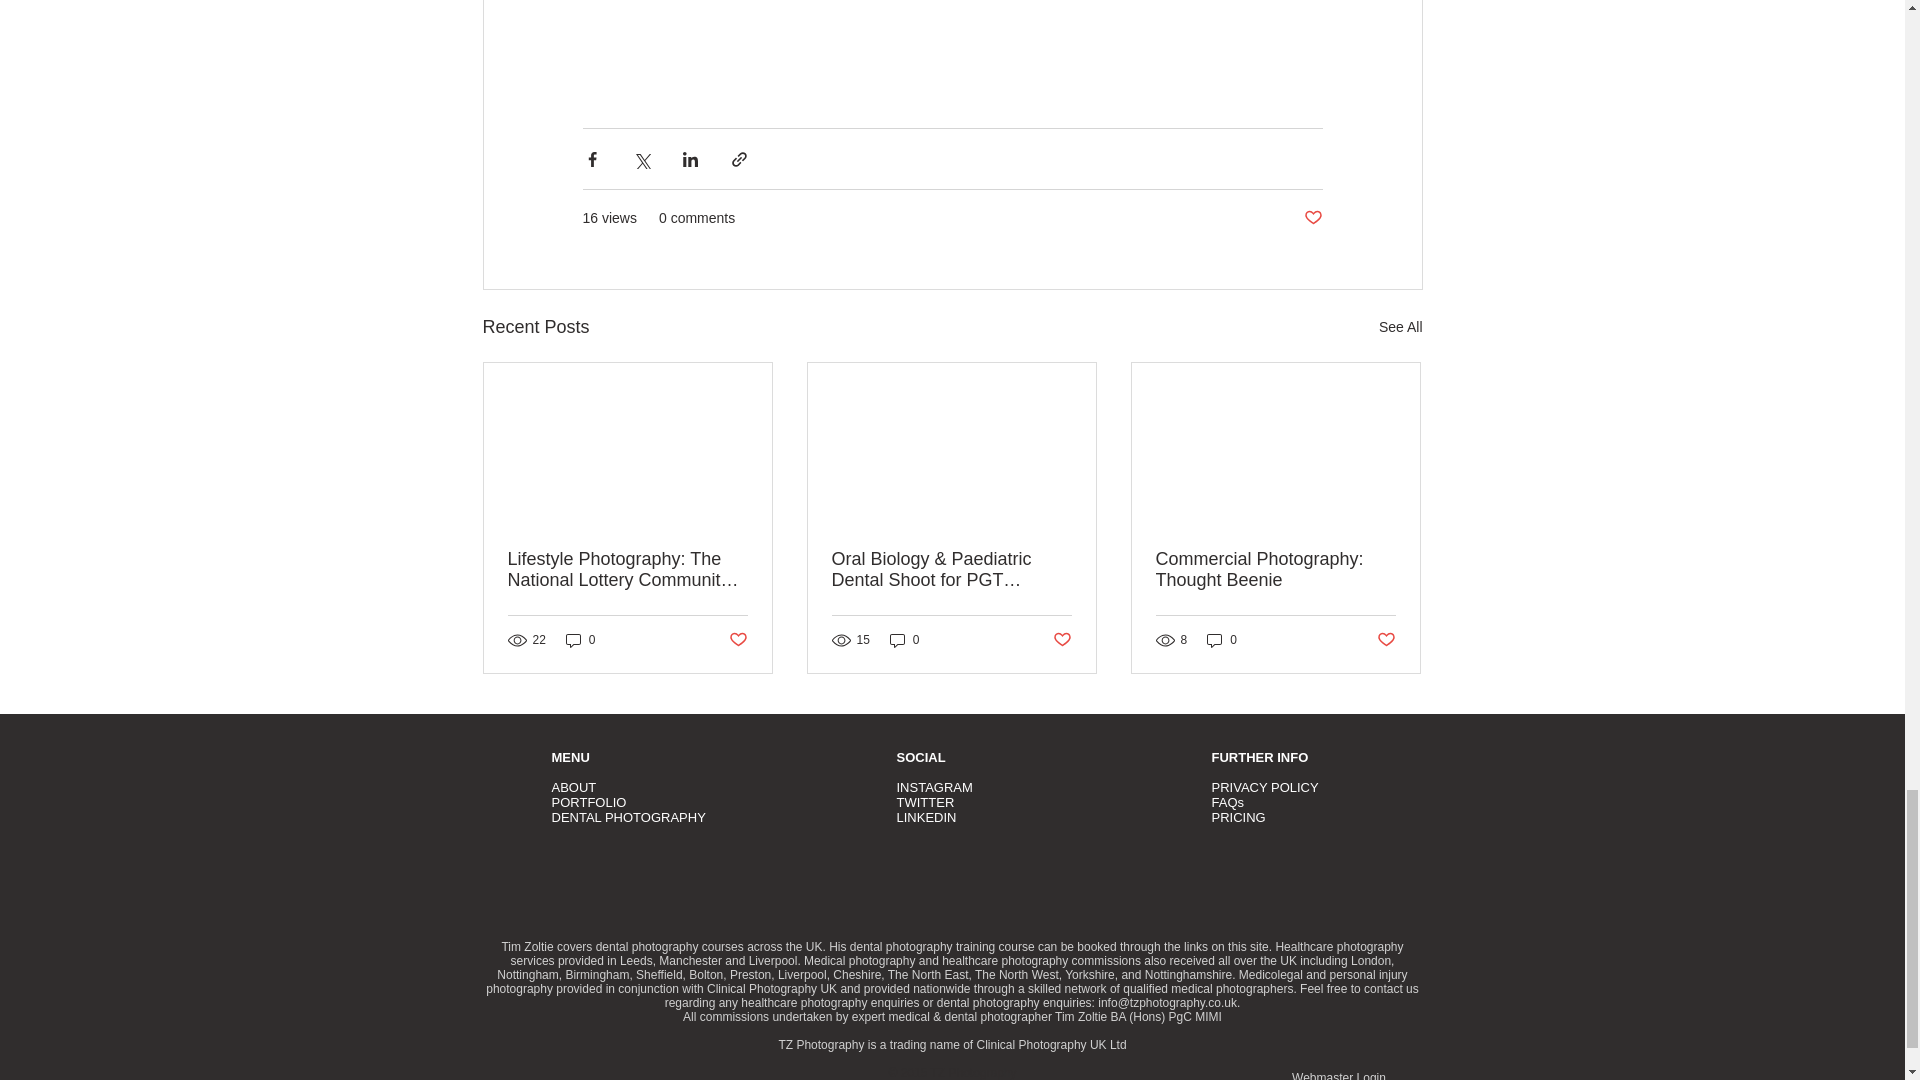 The height and width of the screenshot is (1080, 1920). What do you see at coordinates (904, 640) in the screenshot?
I see `0` at bounding box center [904, 640].